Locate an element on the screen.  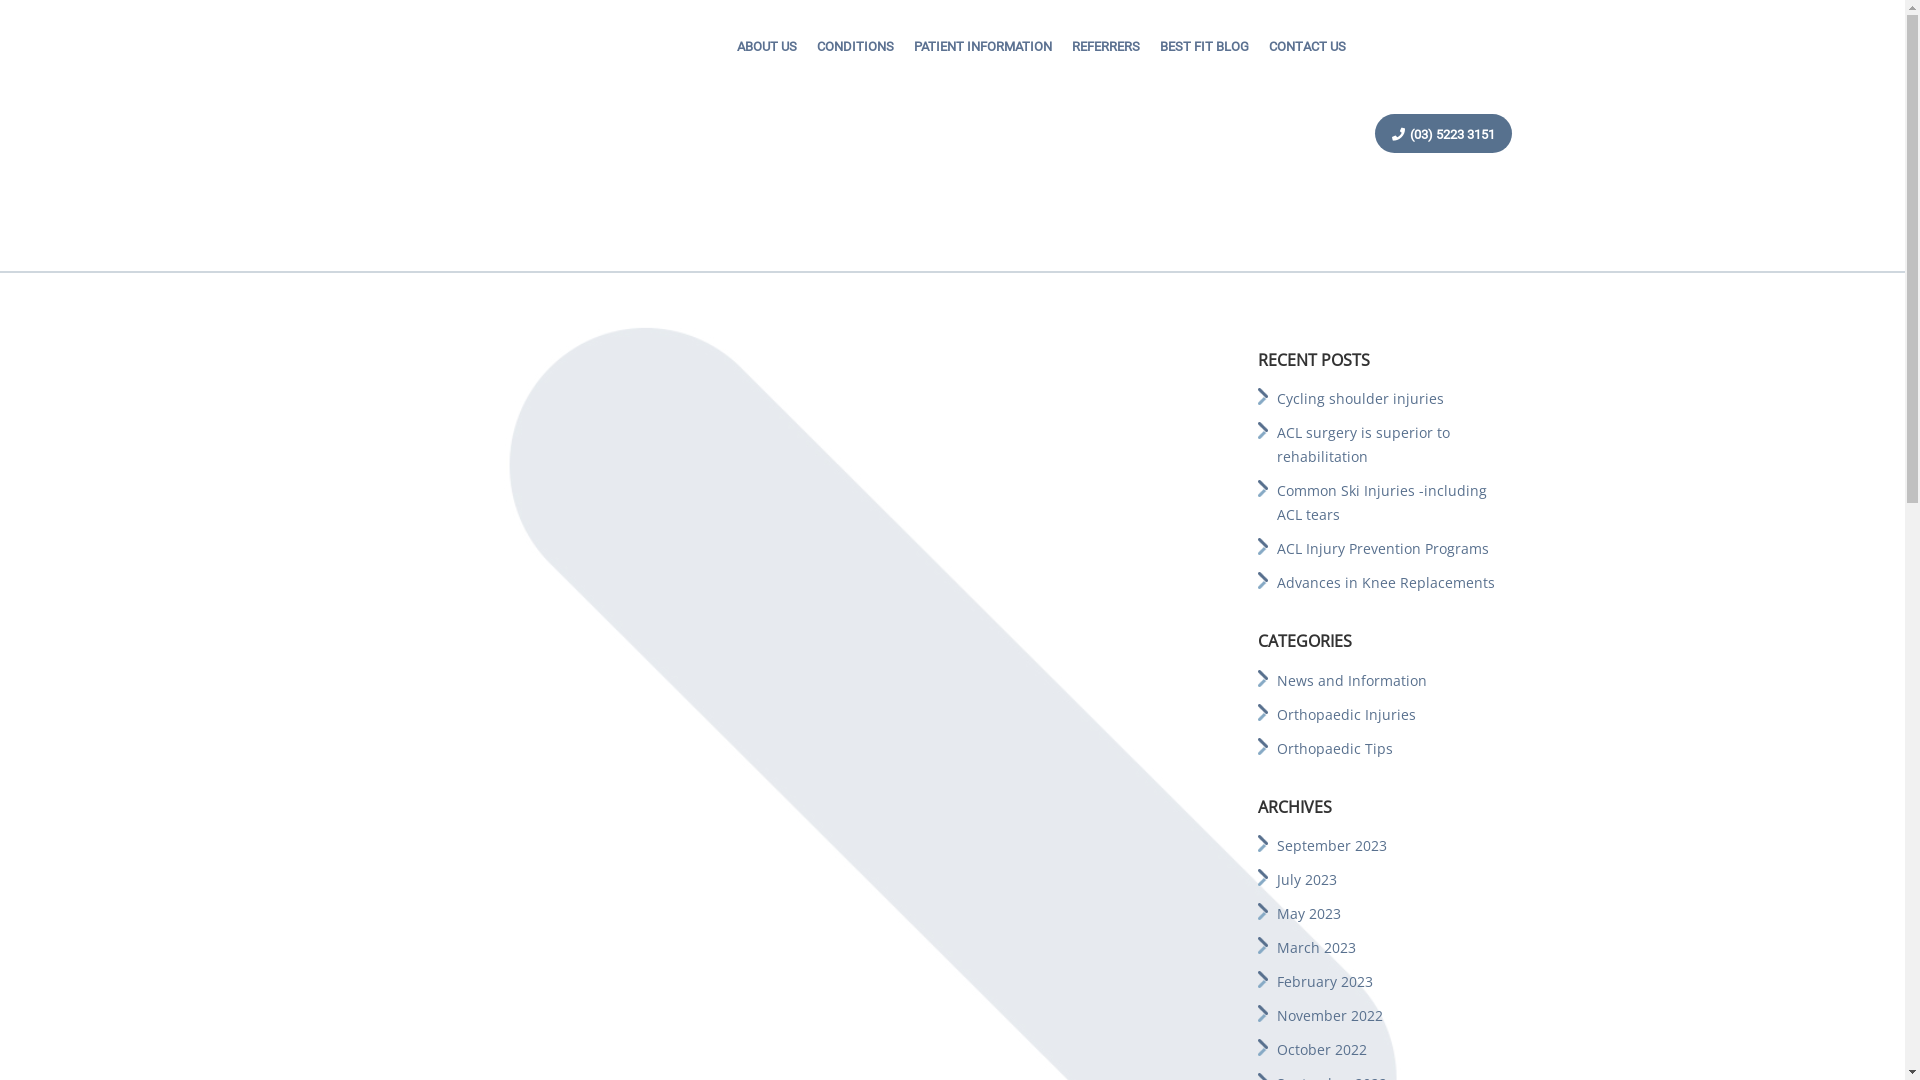
September 2023 is located at coordinates (1332, 846).